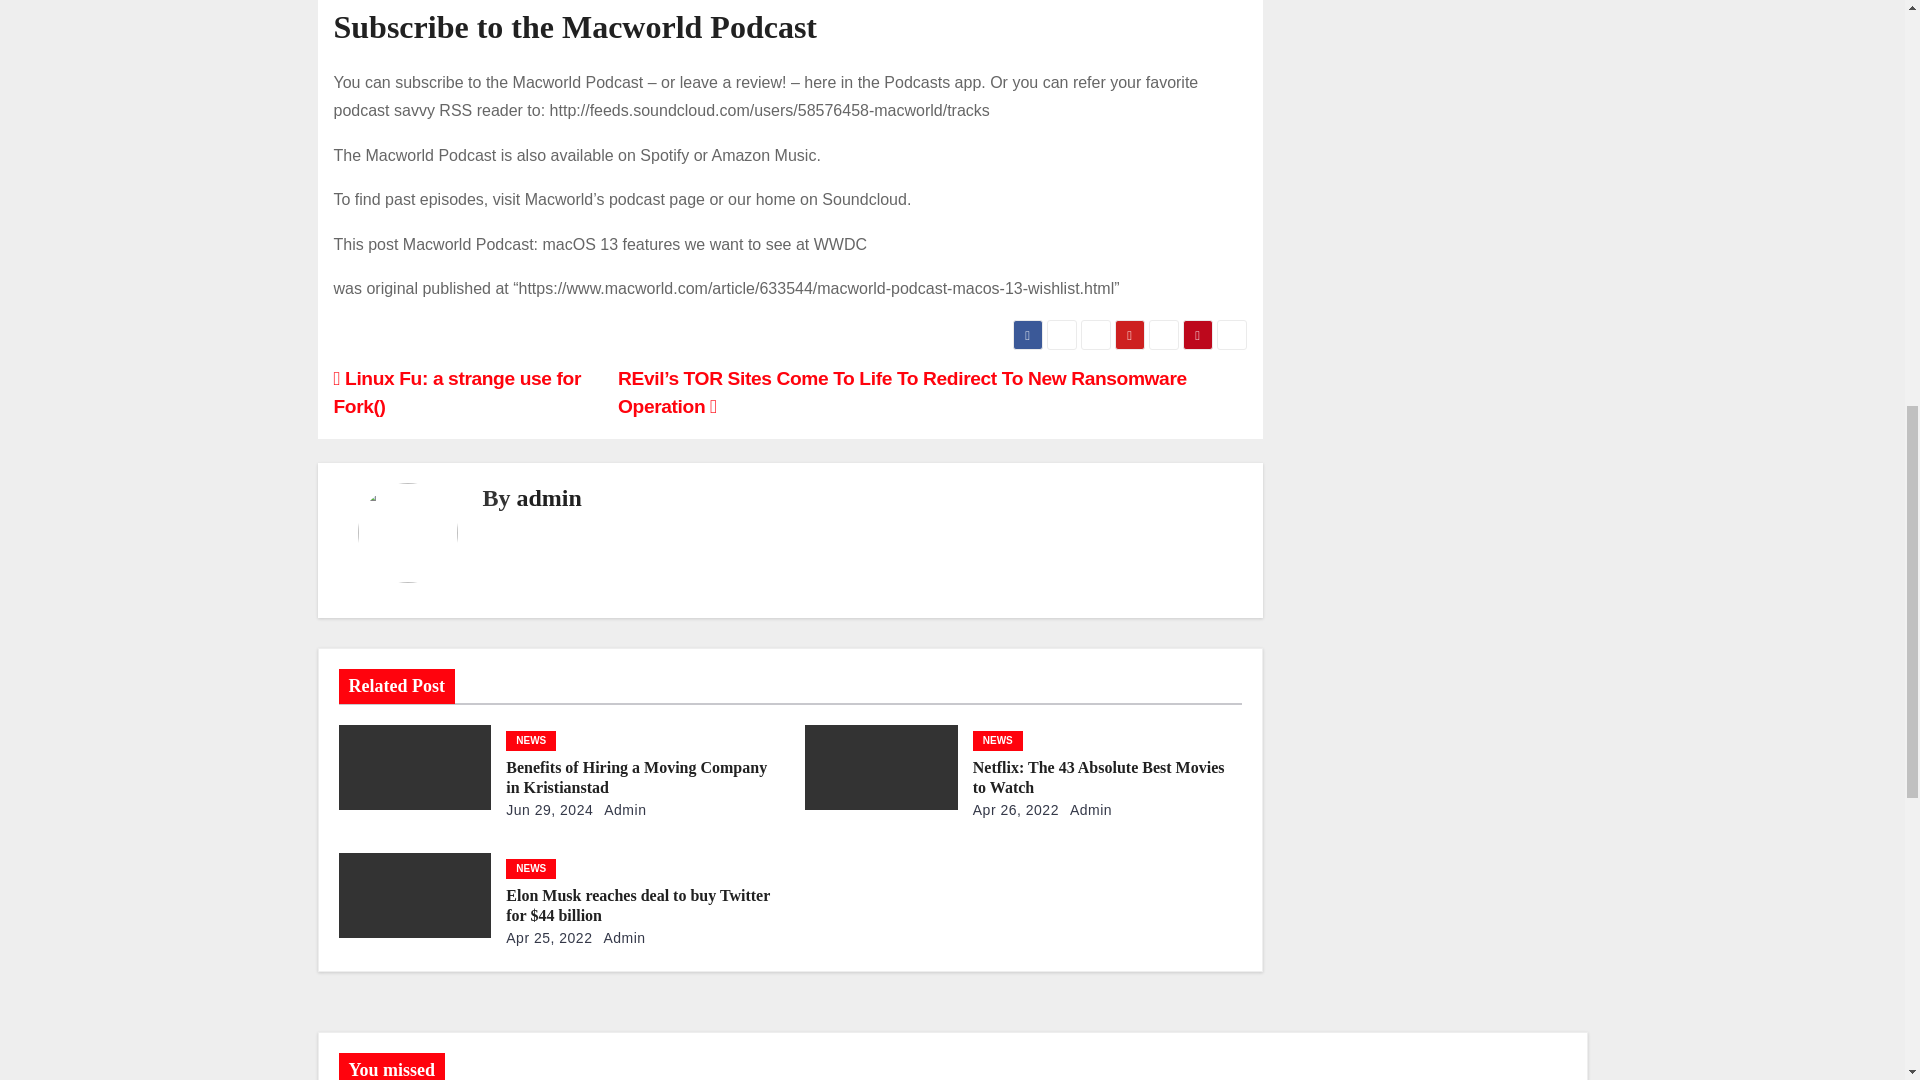  I want to click on Apr 26, 2022, so click(1016, 810).